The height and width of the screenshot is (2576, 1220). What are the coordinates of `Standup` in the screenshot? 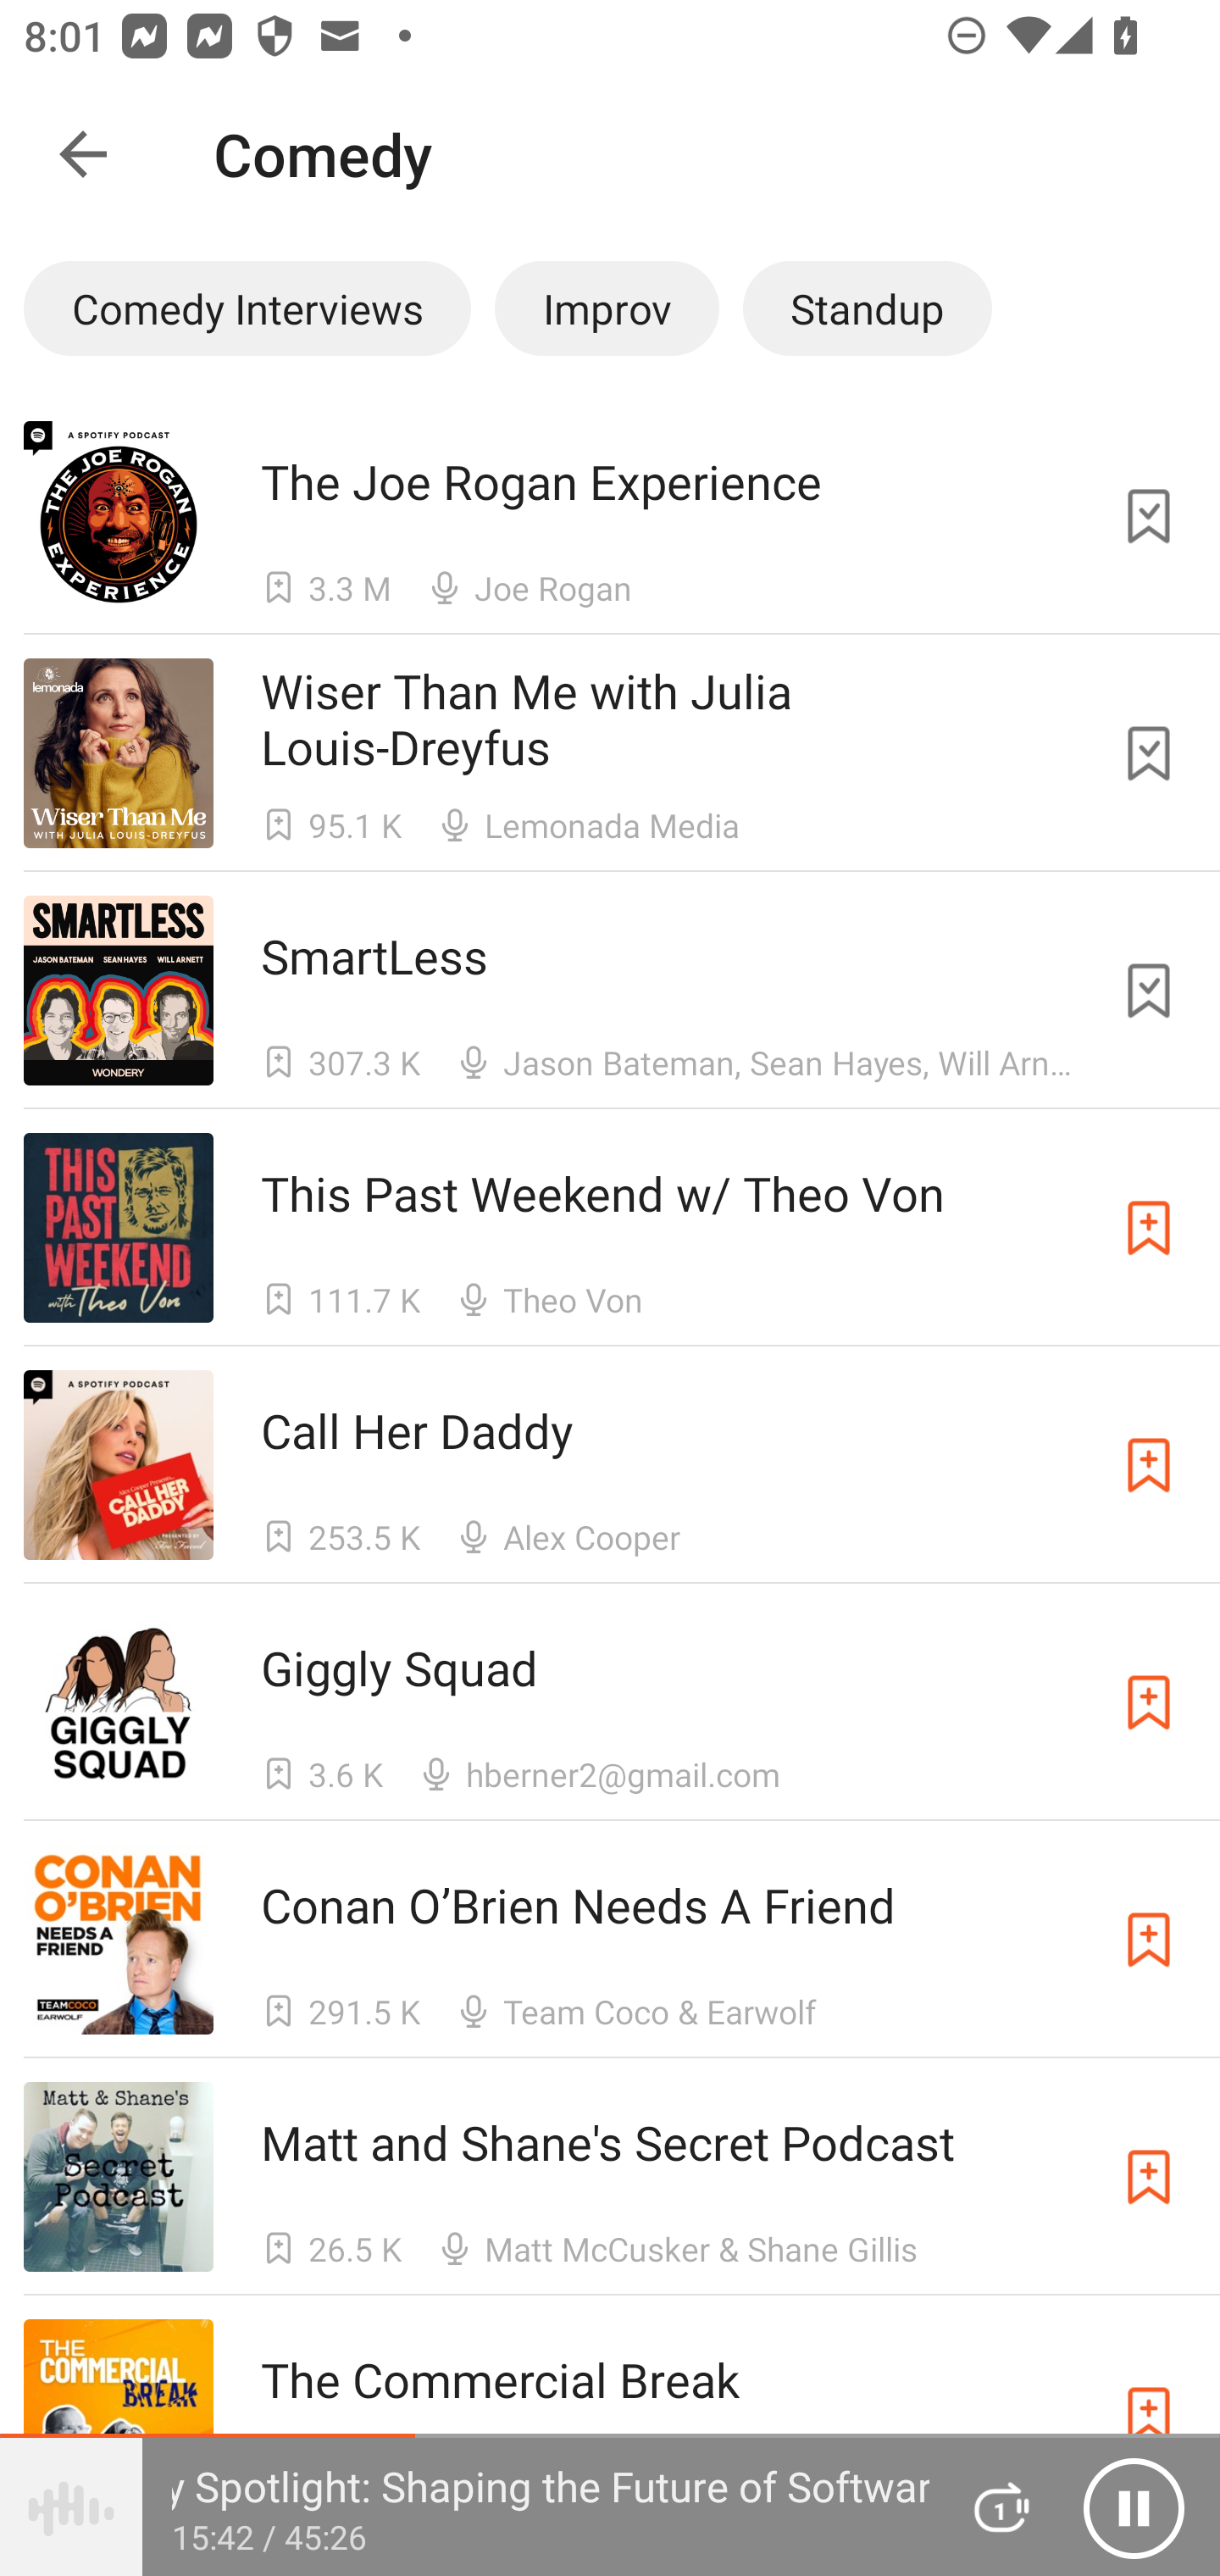 It's located at (867, 308).